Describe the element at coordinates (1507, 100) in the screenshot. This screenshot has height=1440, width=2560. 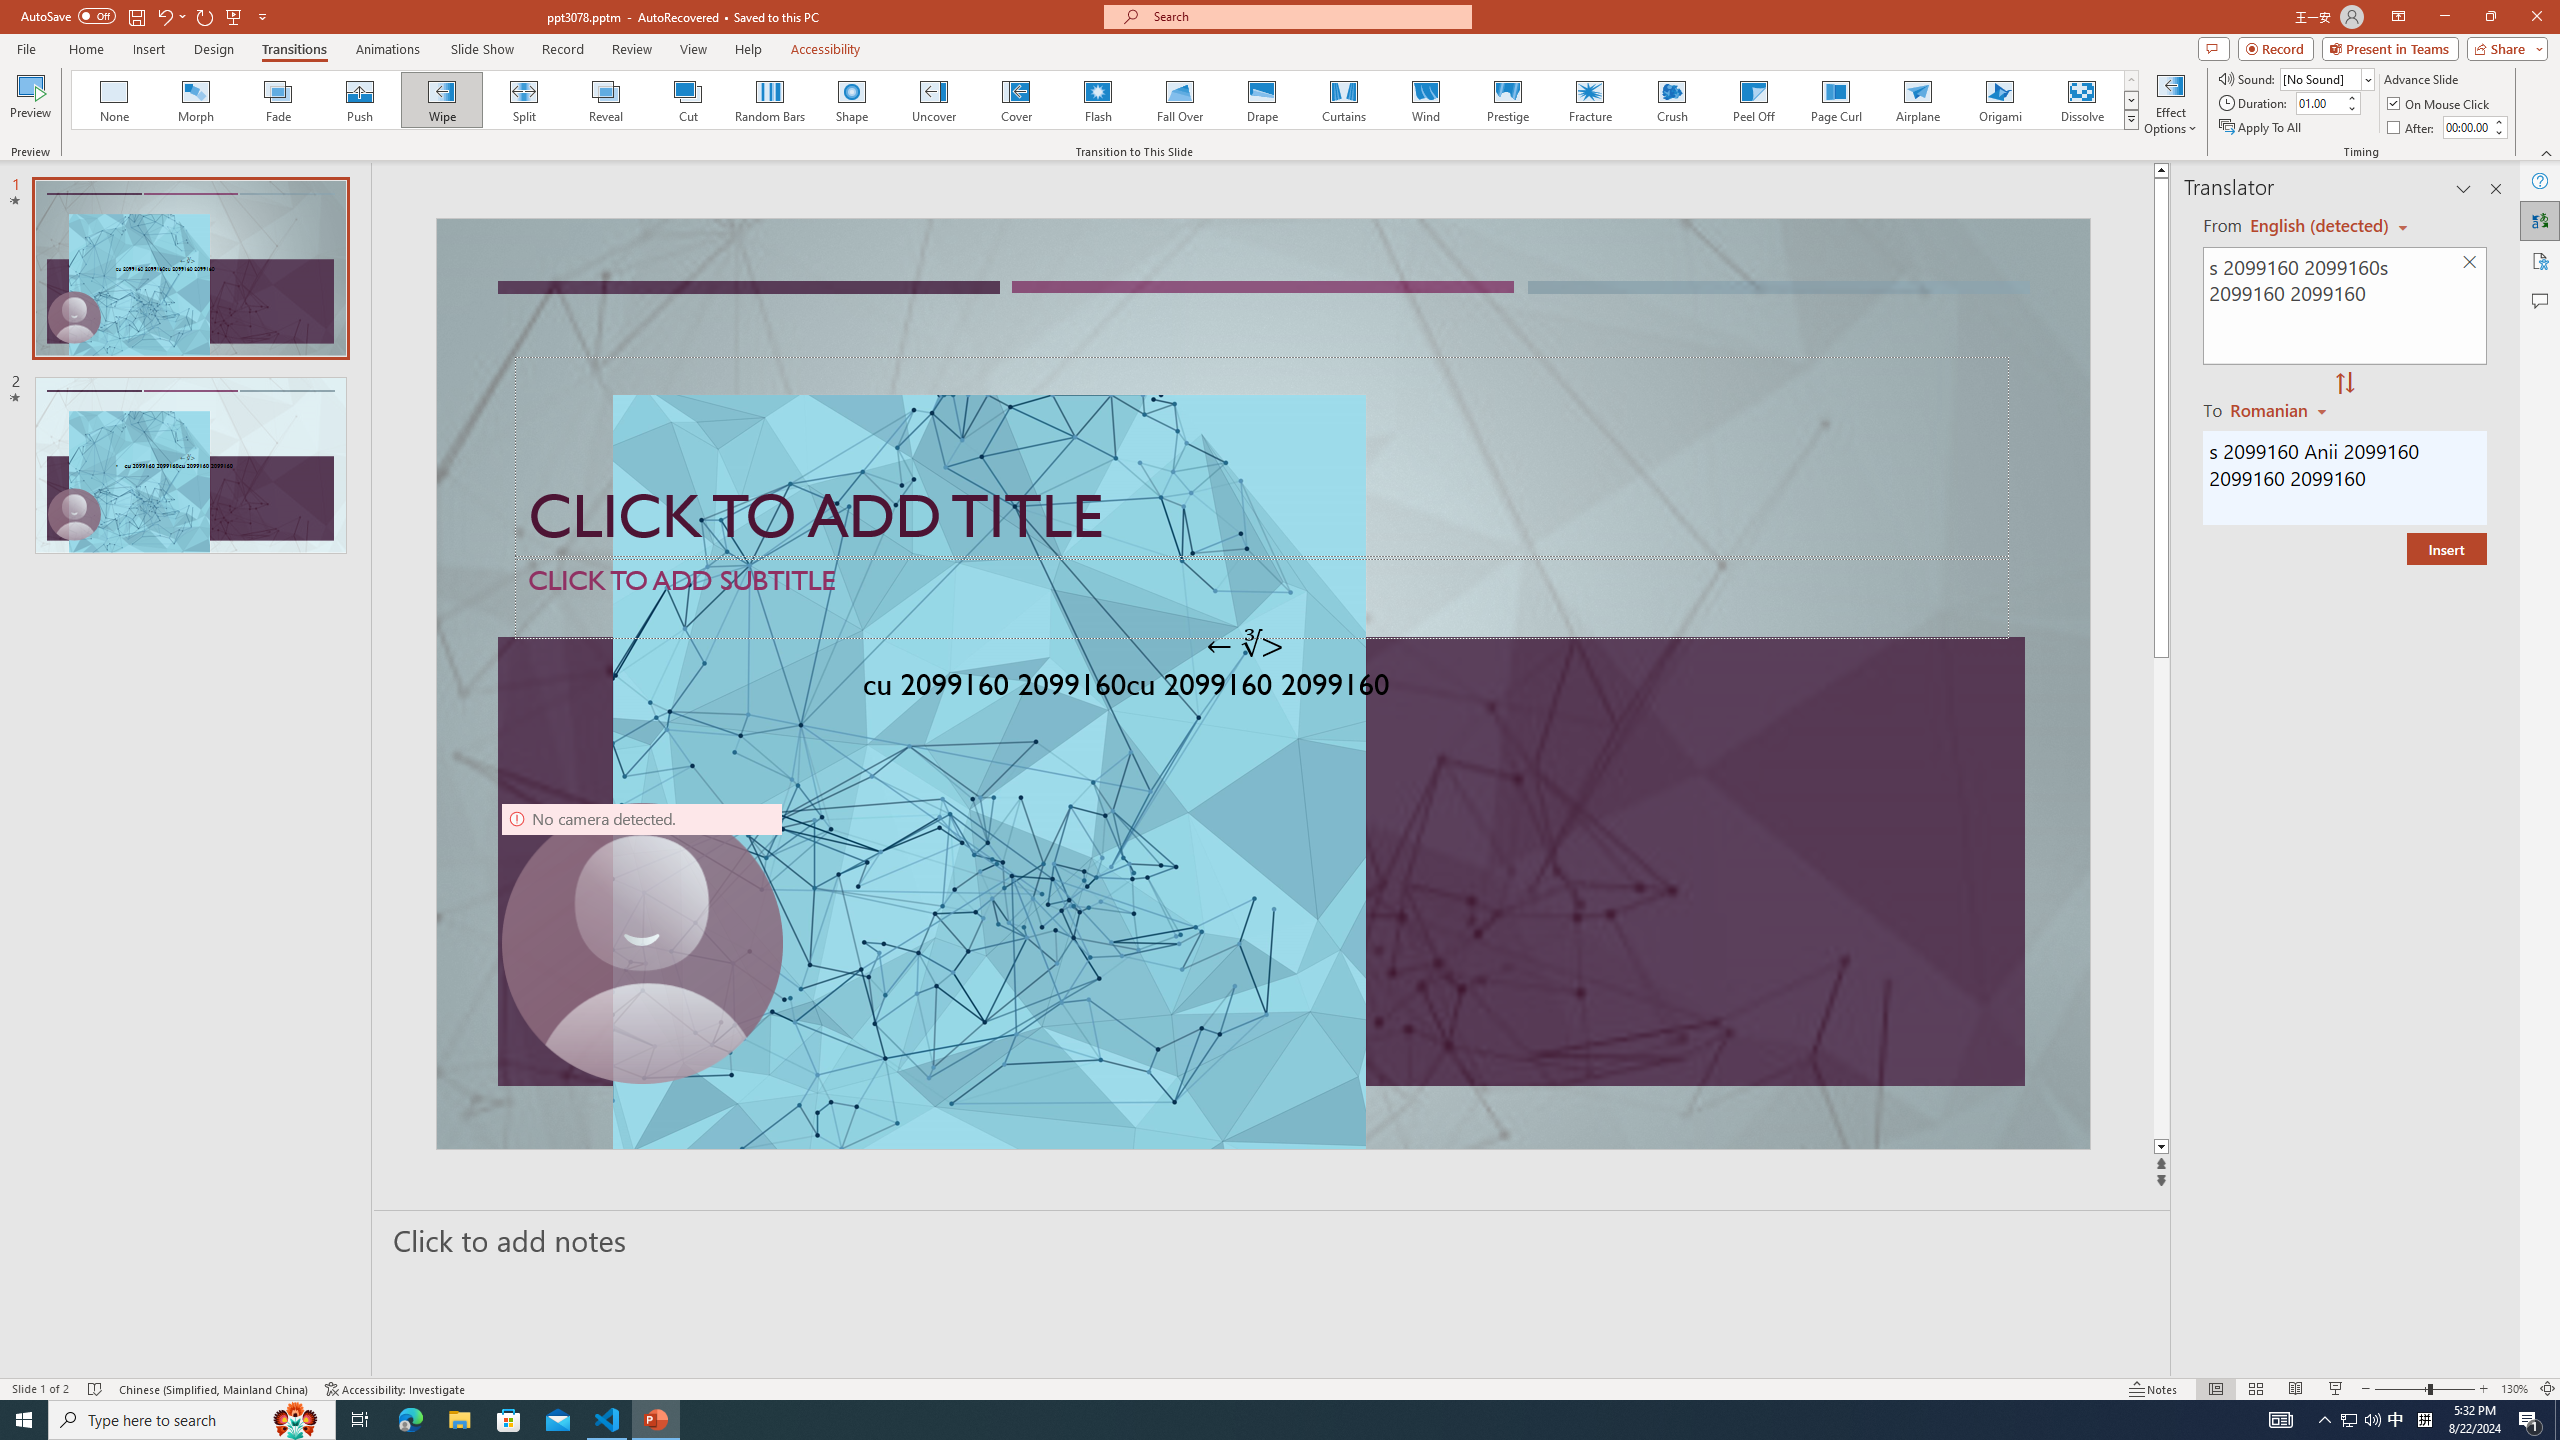
I see `Prestige` at that location.